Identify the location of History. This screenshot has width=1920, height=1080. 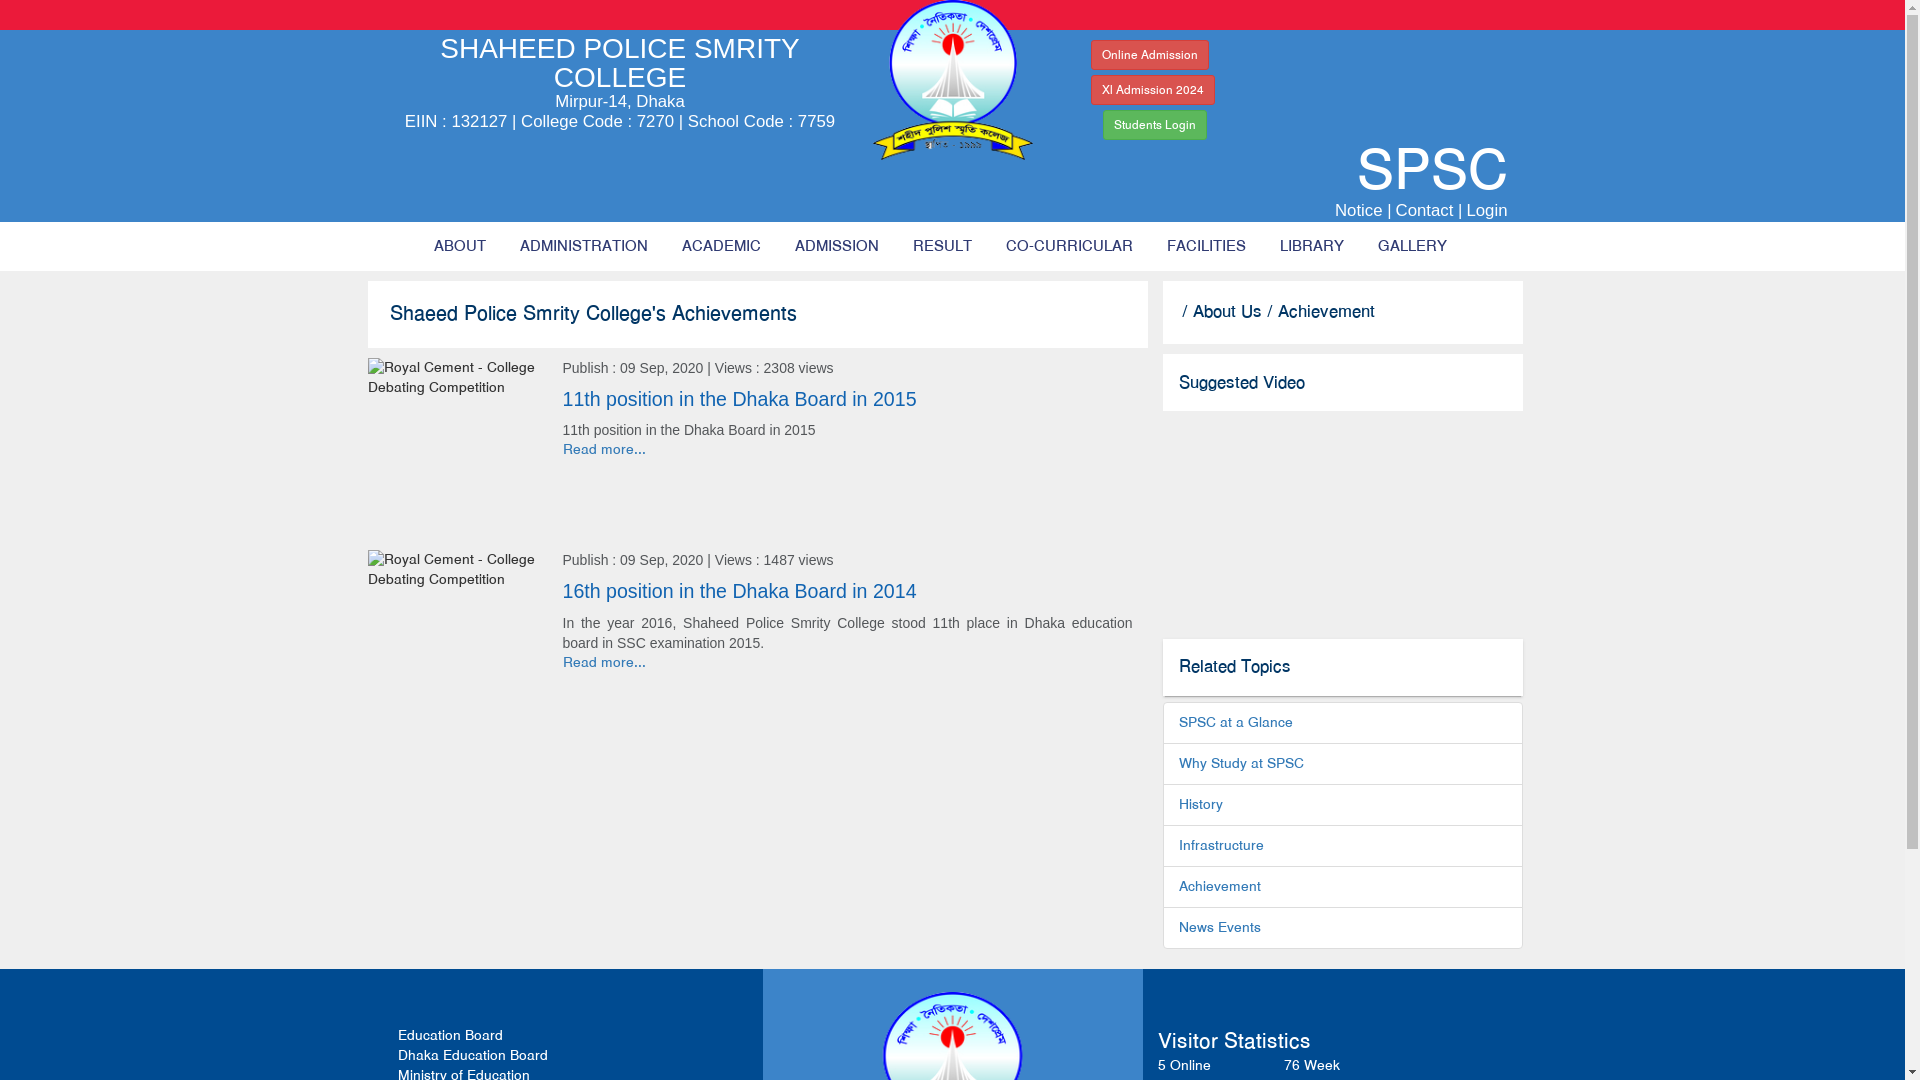
(1200, 804).